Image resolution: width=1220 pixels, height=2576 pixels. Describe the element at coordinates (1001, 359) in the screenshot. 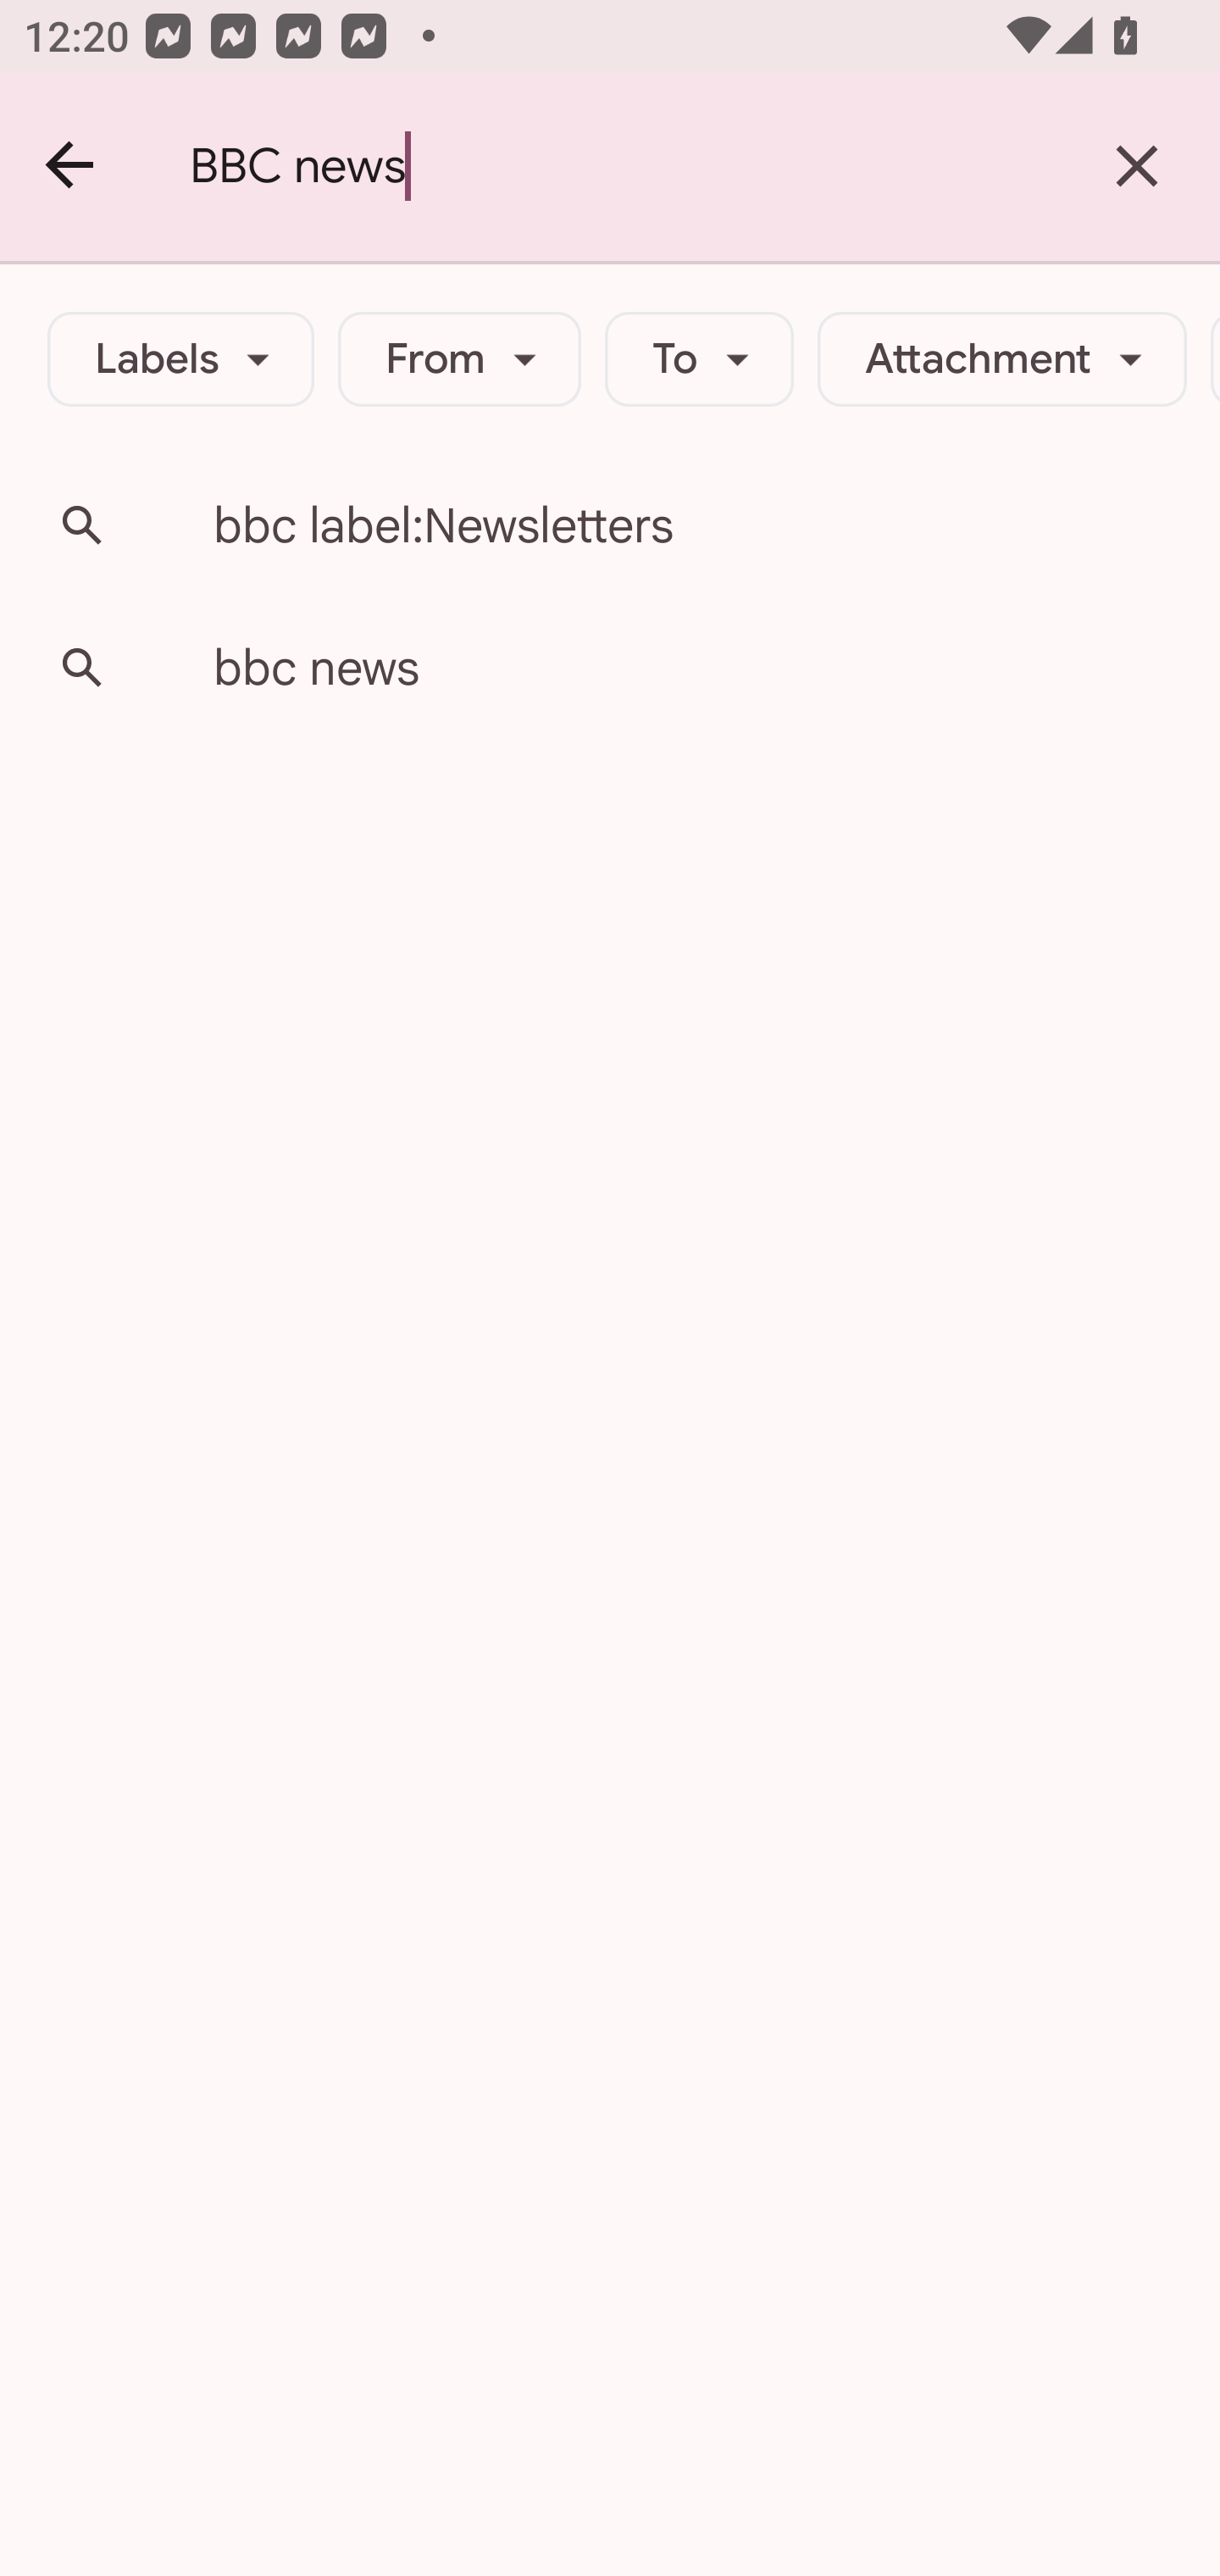

I see `Attachment` at that location.